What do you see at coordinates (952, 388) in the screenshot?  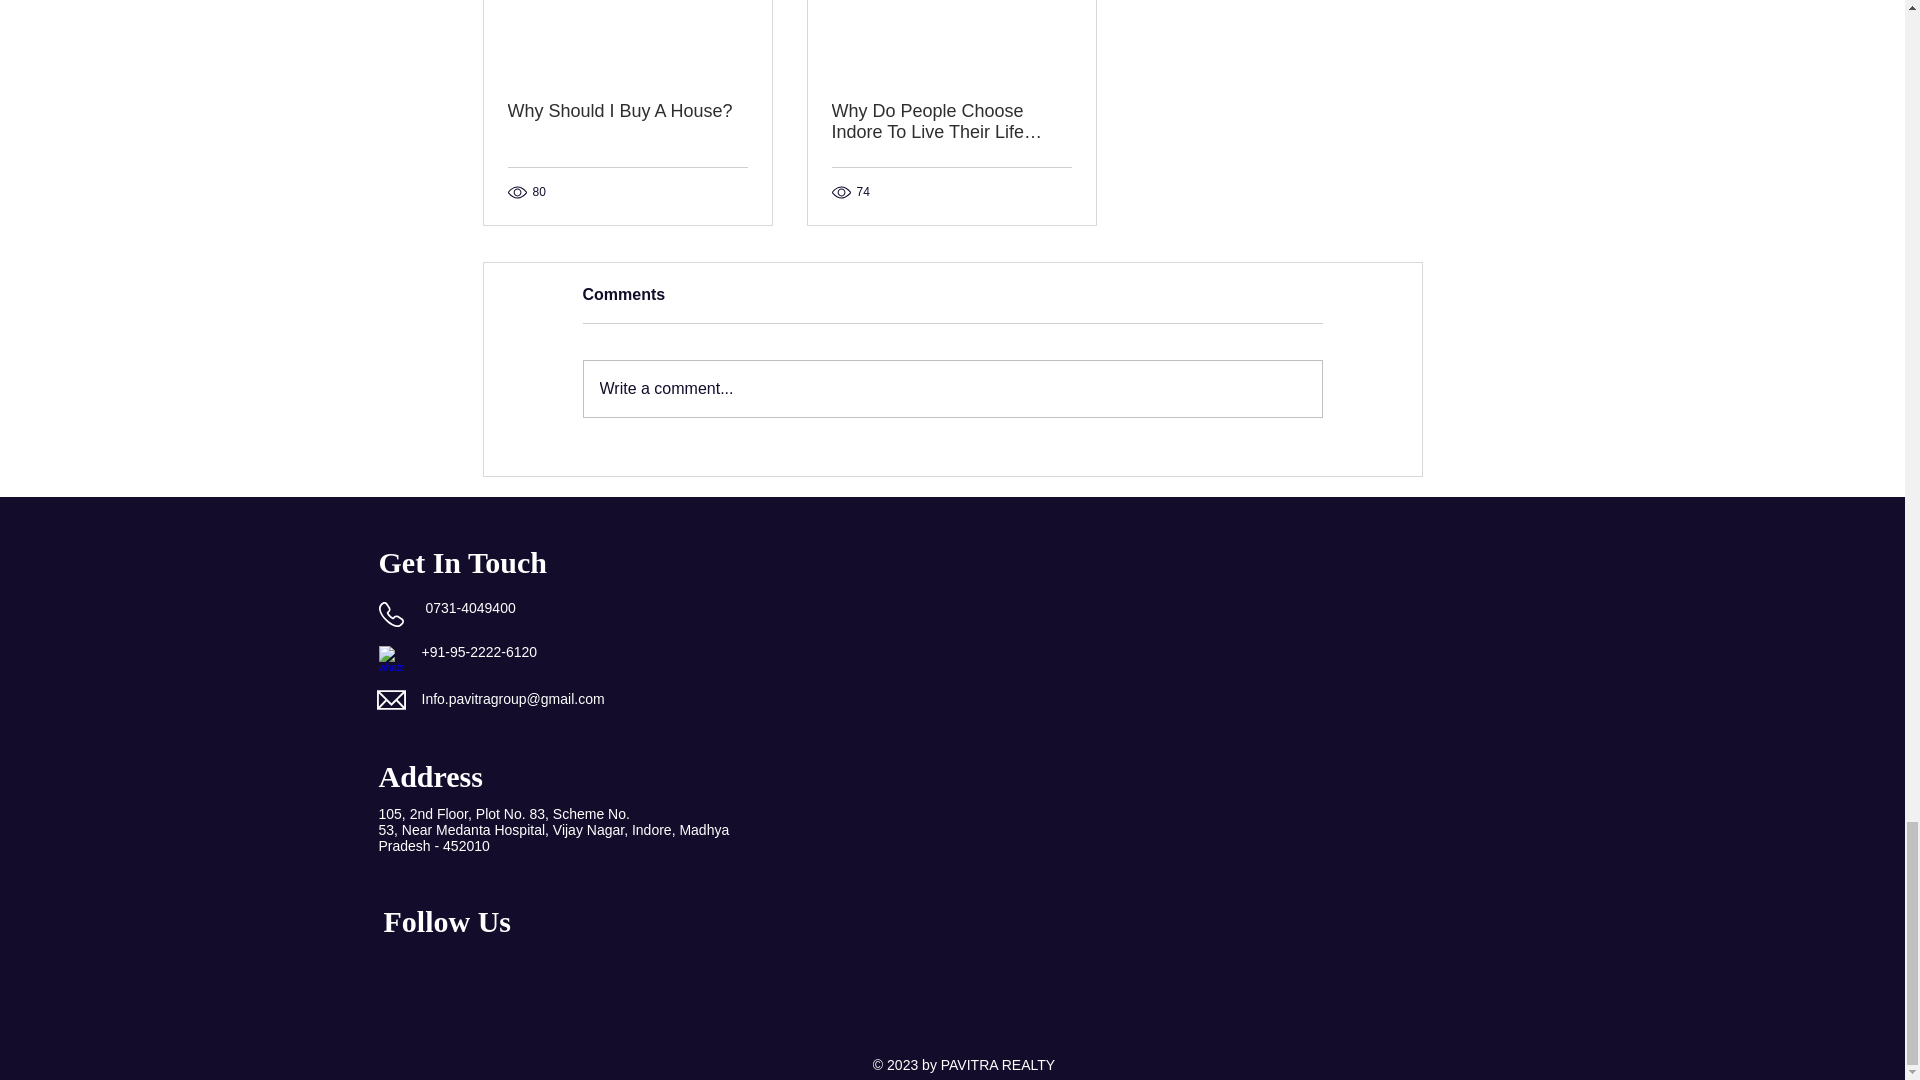 I see `Write a comment...` at bounding box center [952, 388].